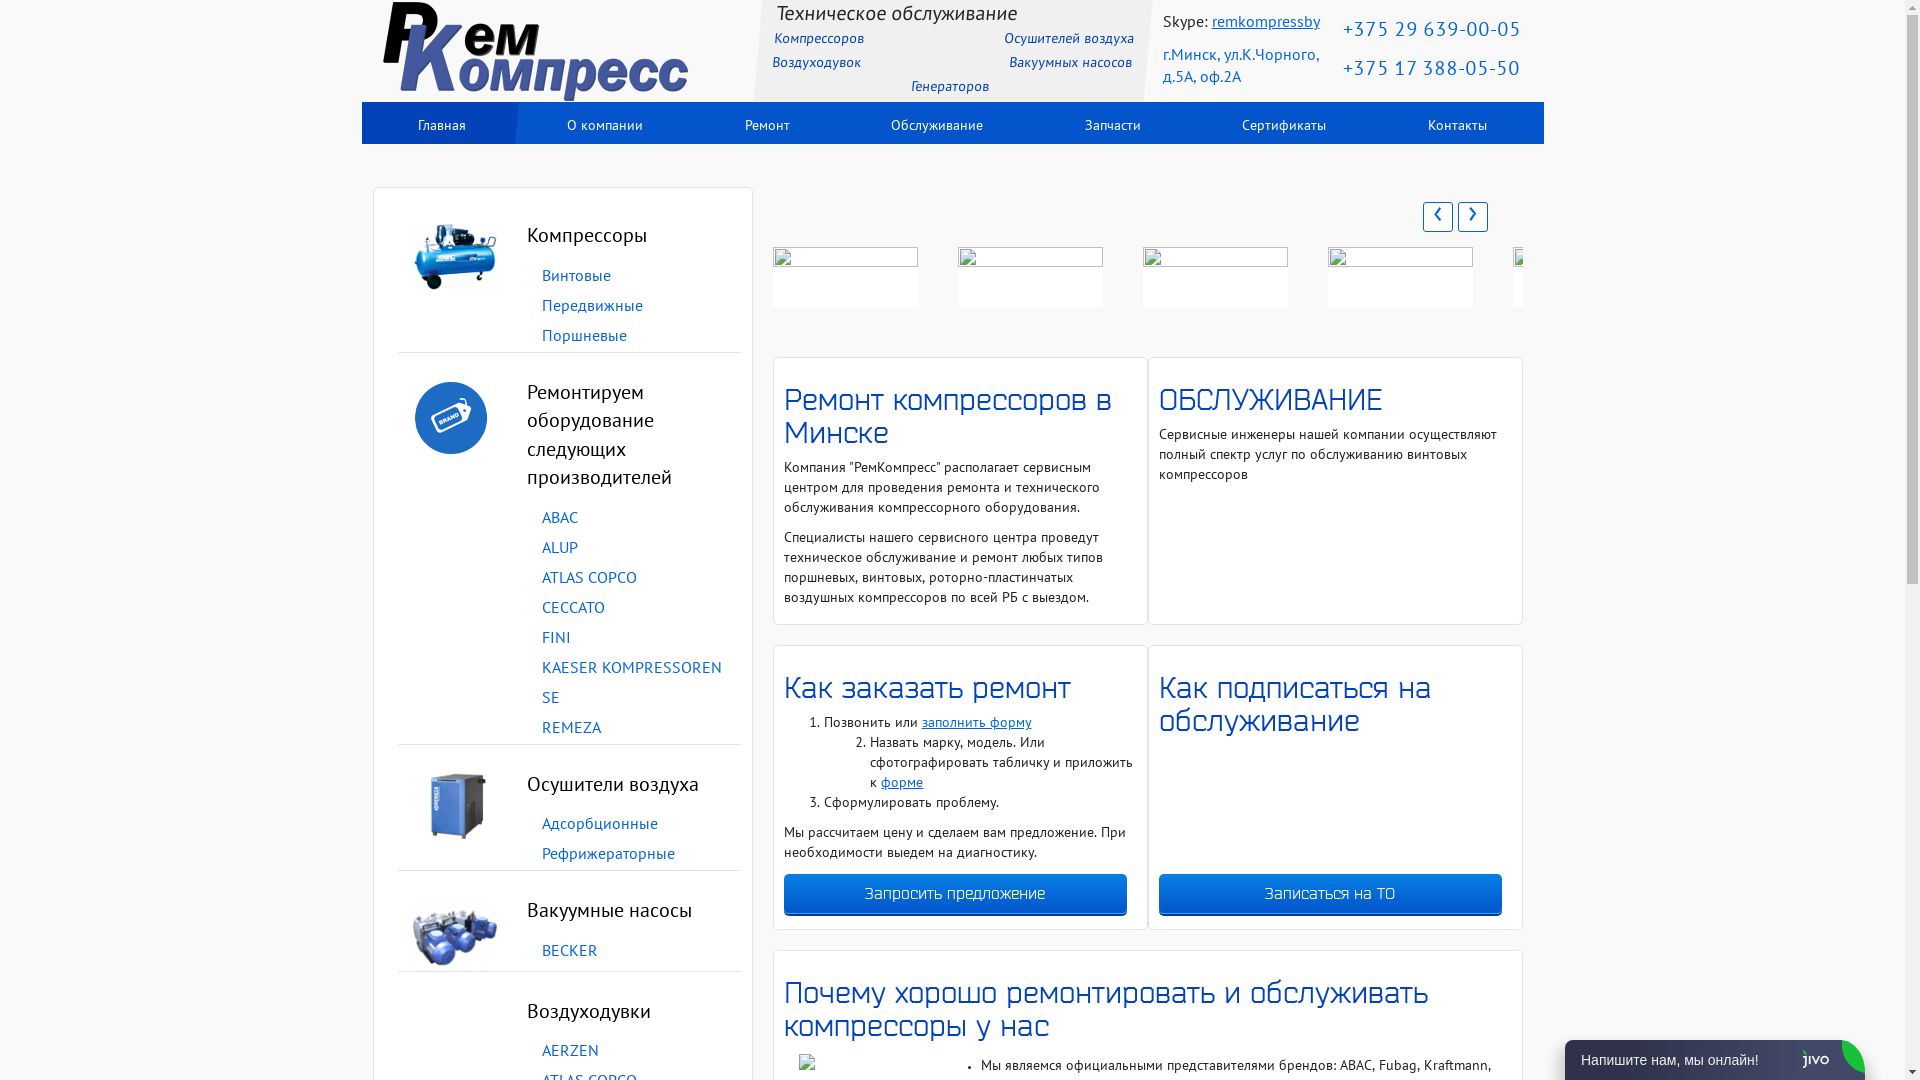 The image size is (1920, 1080). Describe the element at coordinates (574, 609) in the screenshot. I see `CECCATO` at that location.